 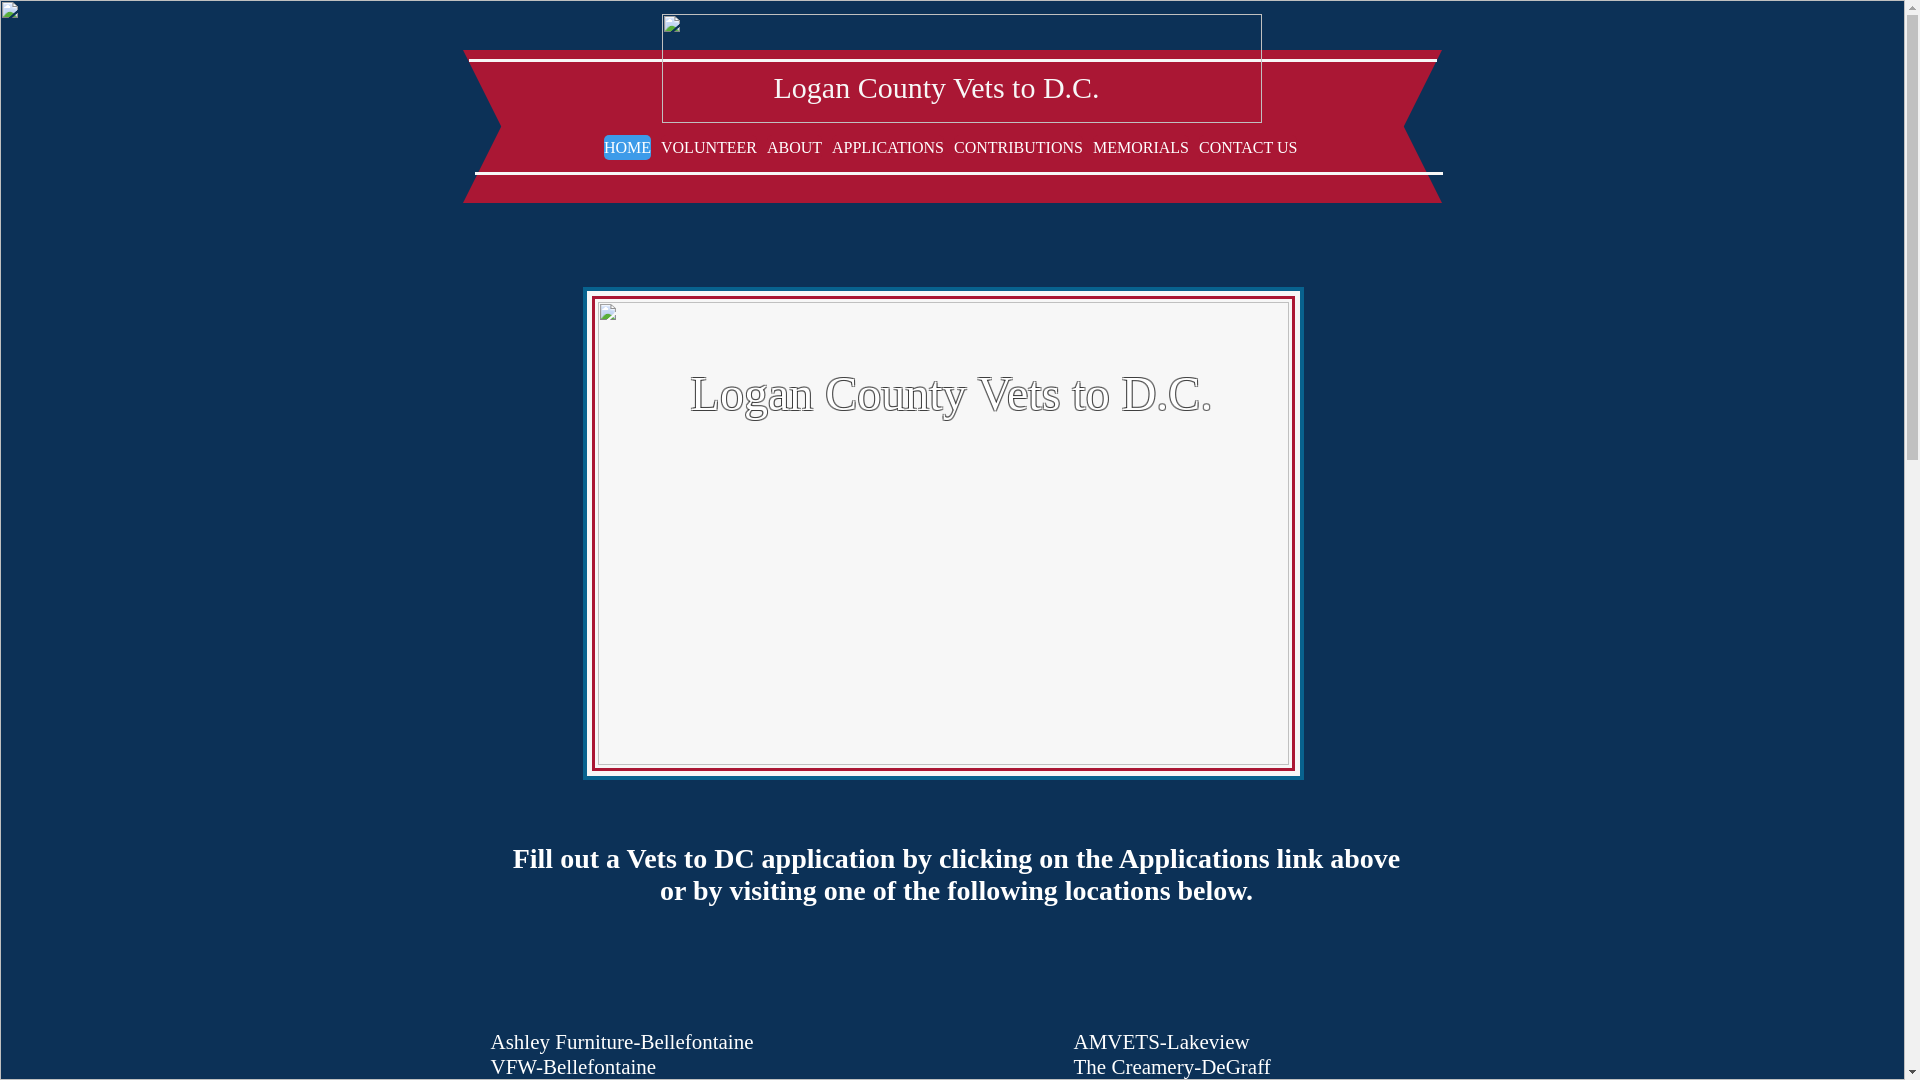 What do you see at coordinates (1248, 147) in the screenshot?
I see `CONTACT US` at bounding box center [1248, 147].